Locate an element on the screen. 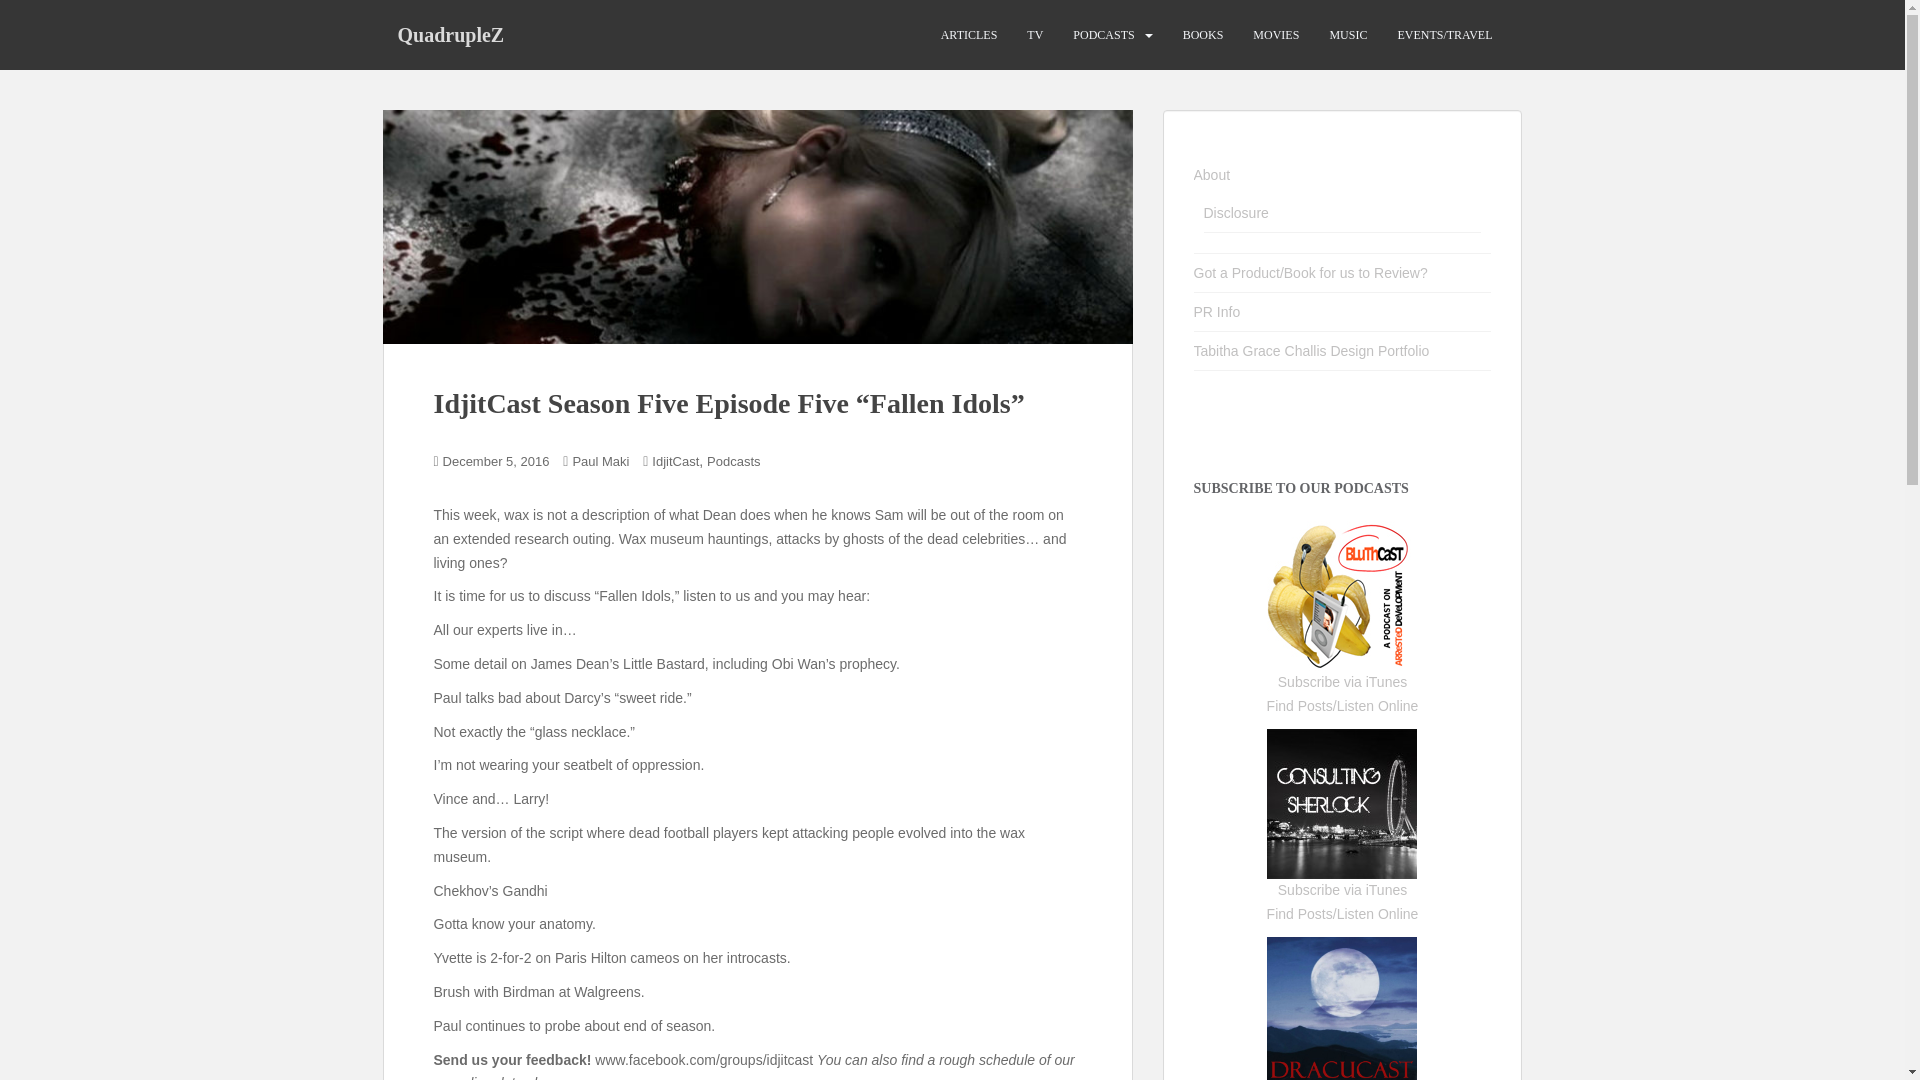 This screenshot has height=1080, width=1920. December 5, 2016 is located at coordinates (496, 460).